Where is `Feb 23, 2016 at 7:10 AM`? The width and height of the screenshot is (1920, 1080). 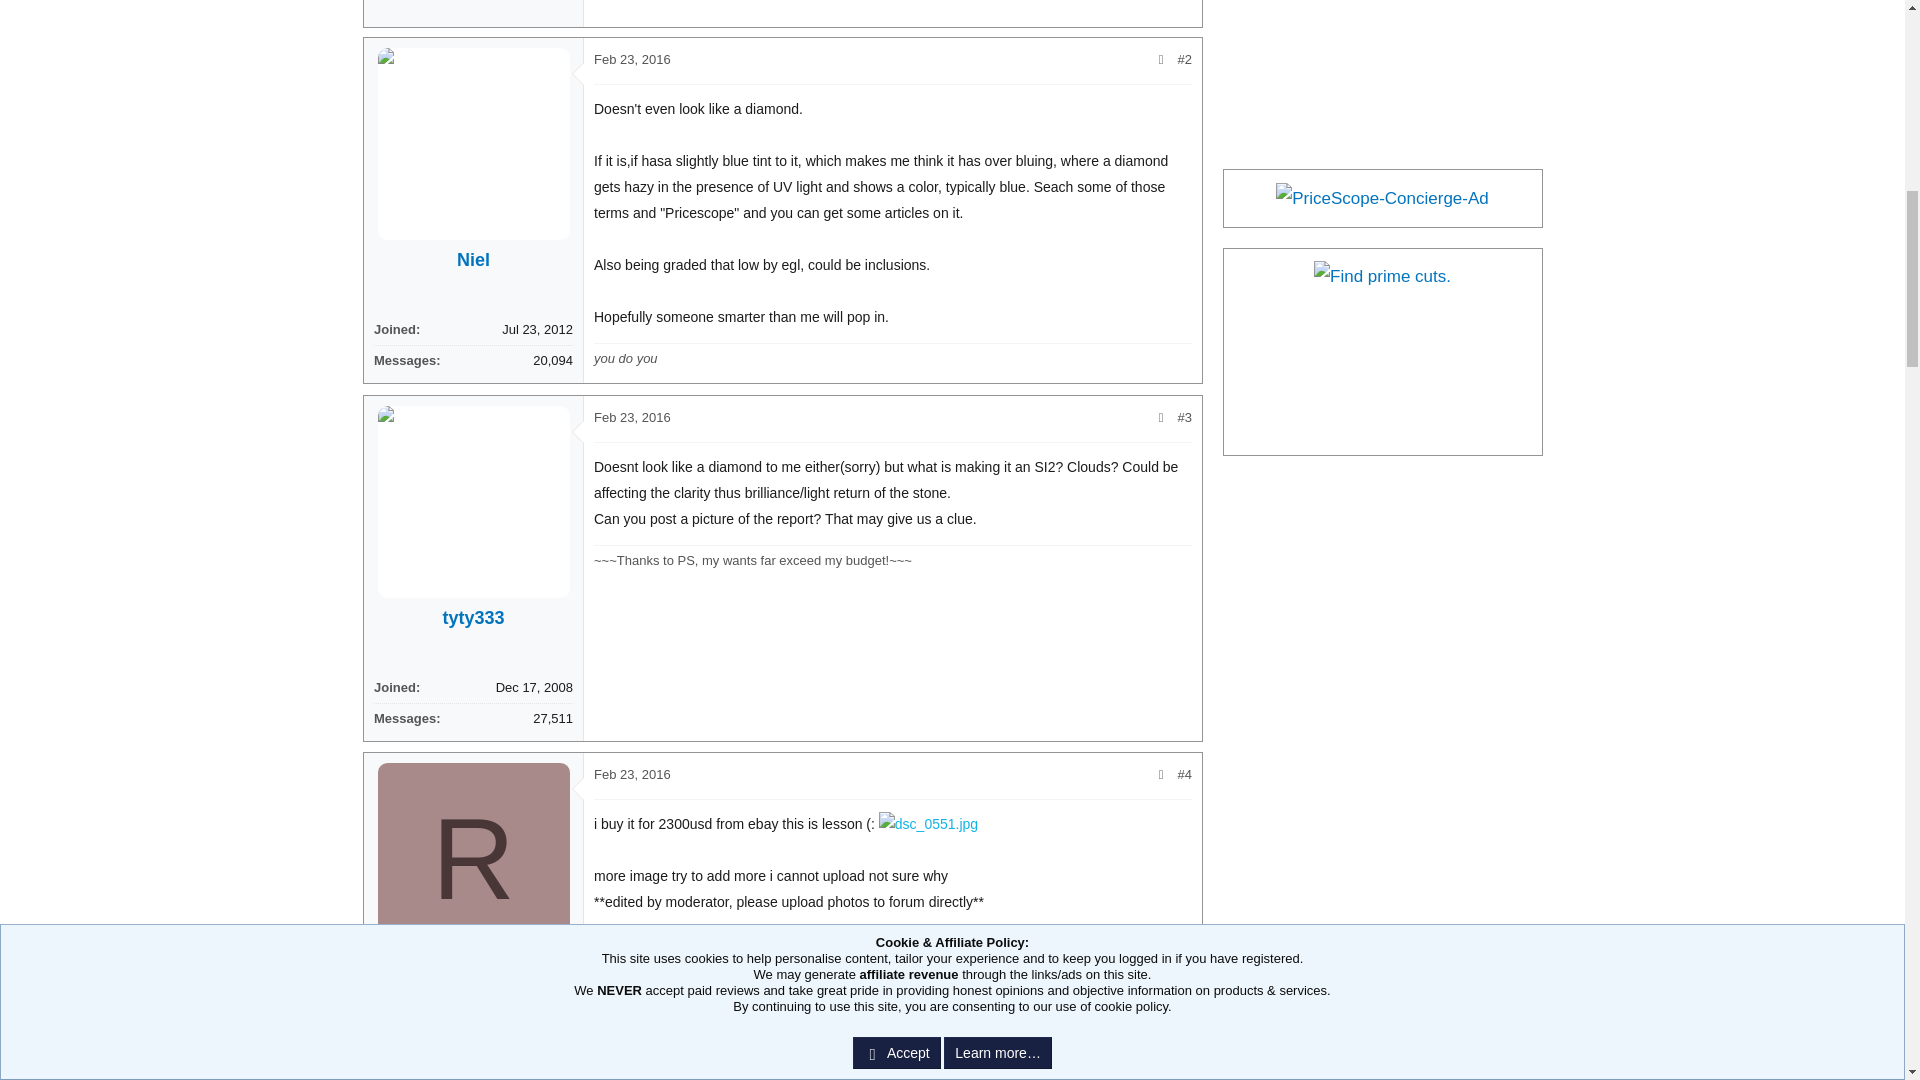 Feb 23, 2016 at 7:10 AM is located at coordinates (632, 58).